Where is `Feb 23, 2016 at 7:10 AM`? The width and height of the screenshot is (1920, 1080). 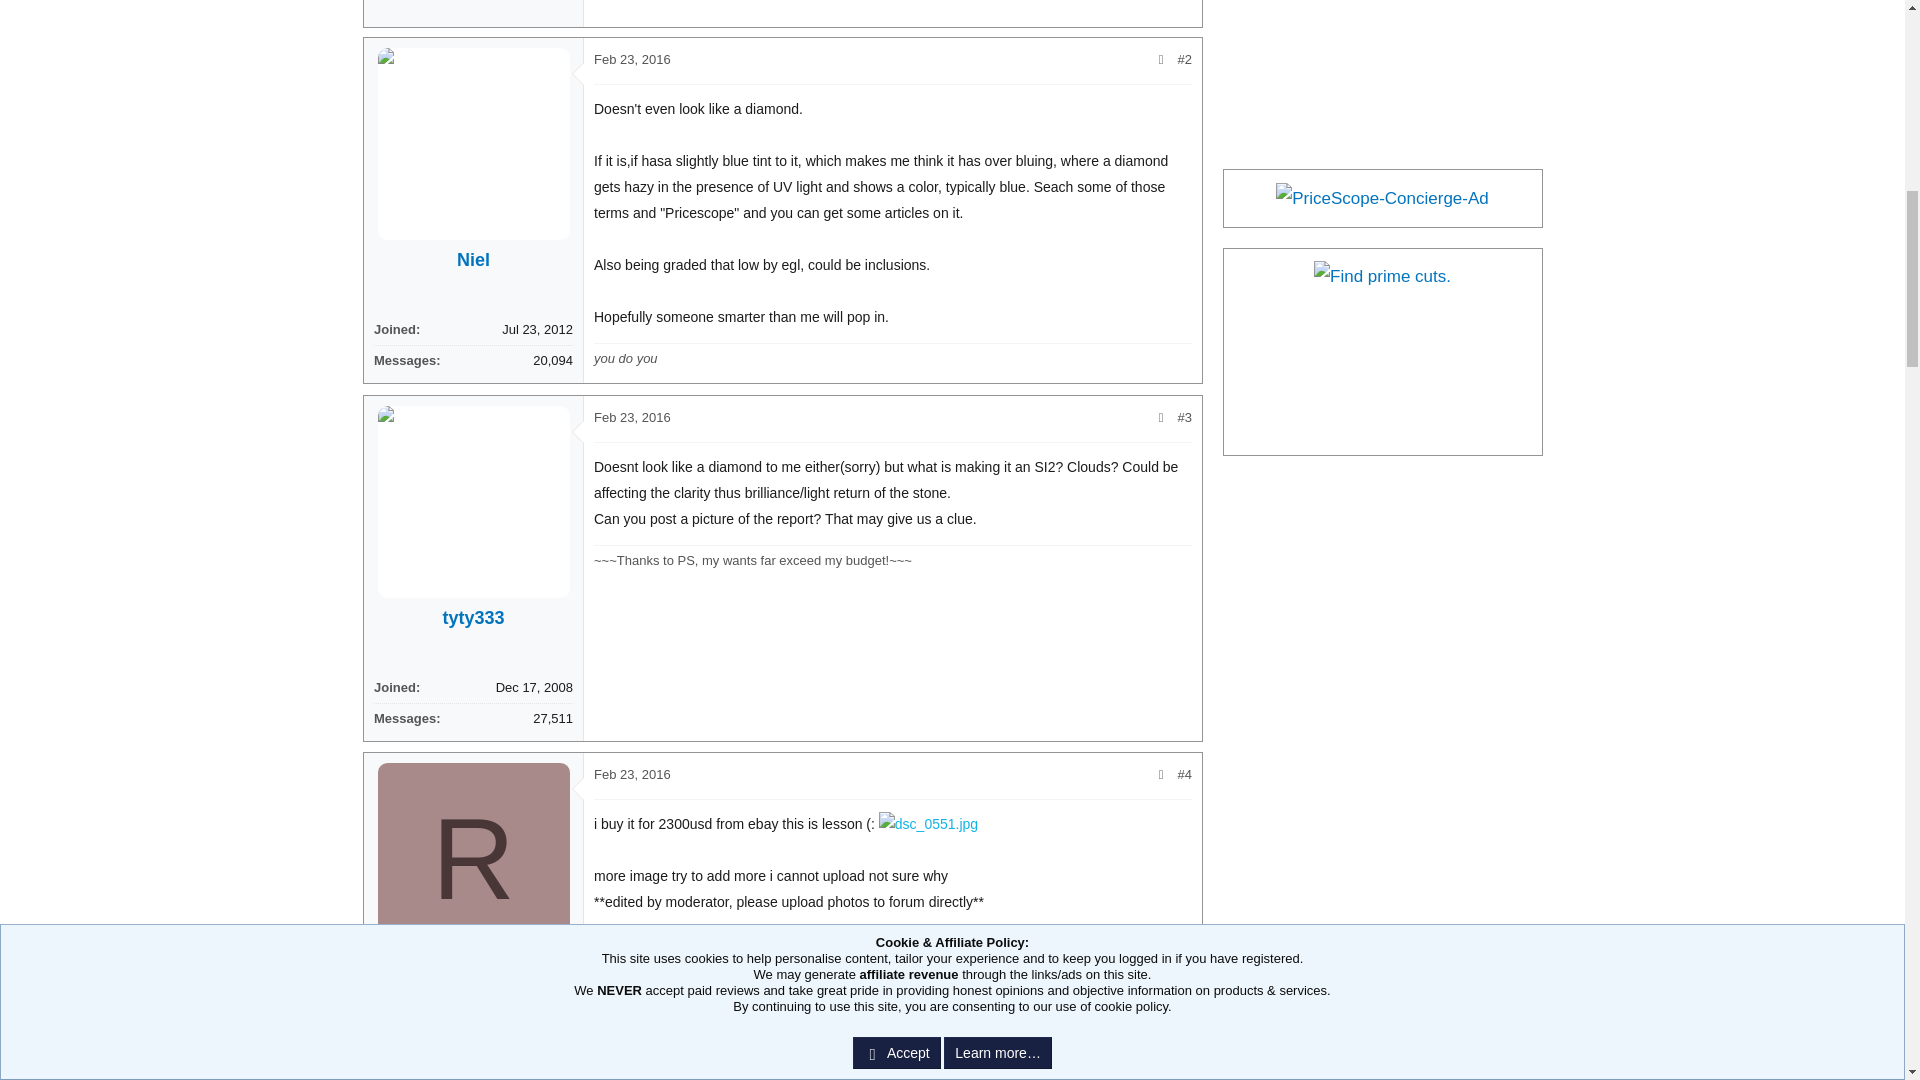 Feb 23, 2016 at 7:10 AM is located at coordinates (632, 58).